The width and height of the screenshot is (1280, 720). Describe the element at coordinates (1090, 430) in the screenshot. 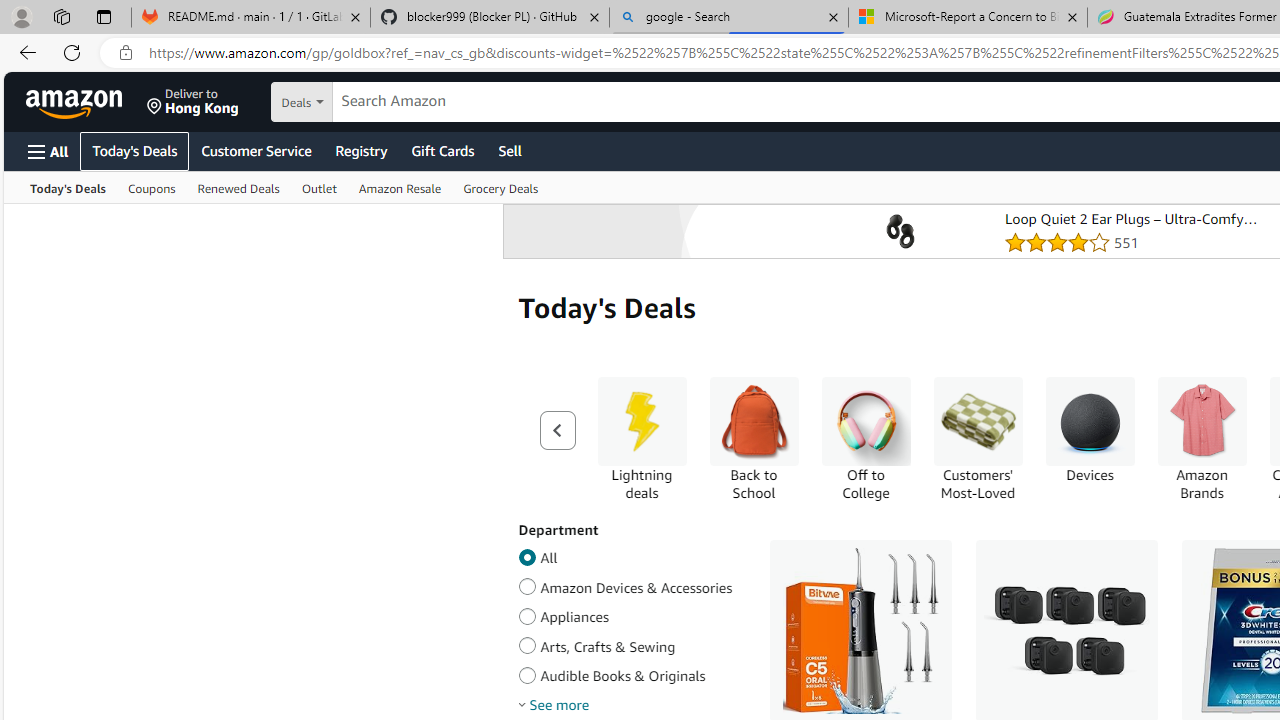

I see `Devices Devices` at that location.